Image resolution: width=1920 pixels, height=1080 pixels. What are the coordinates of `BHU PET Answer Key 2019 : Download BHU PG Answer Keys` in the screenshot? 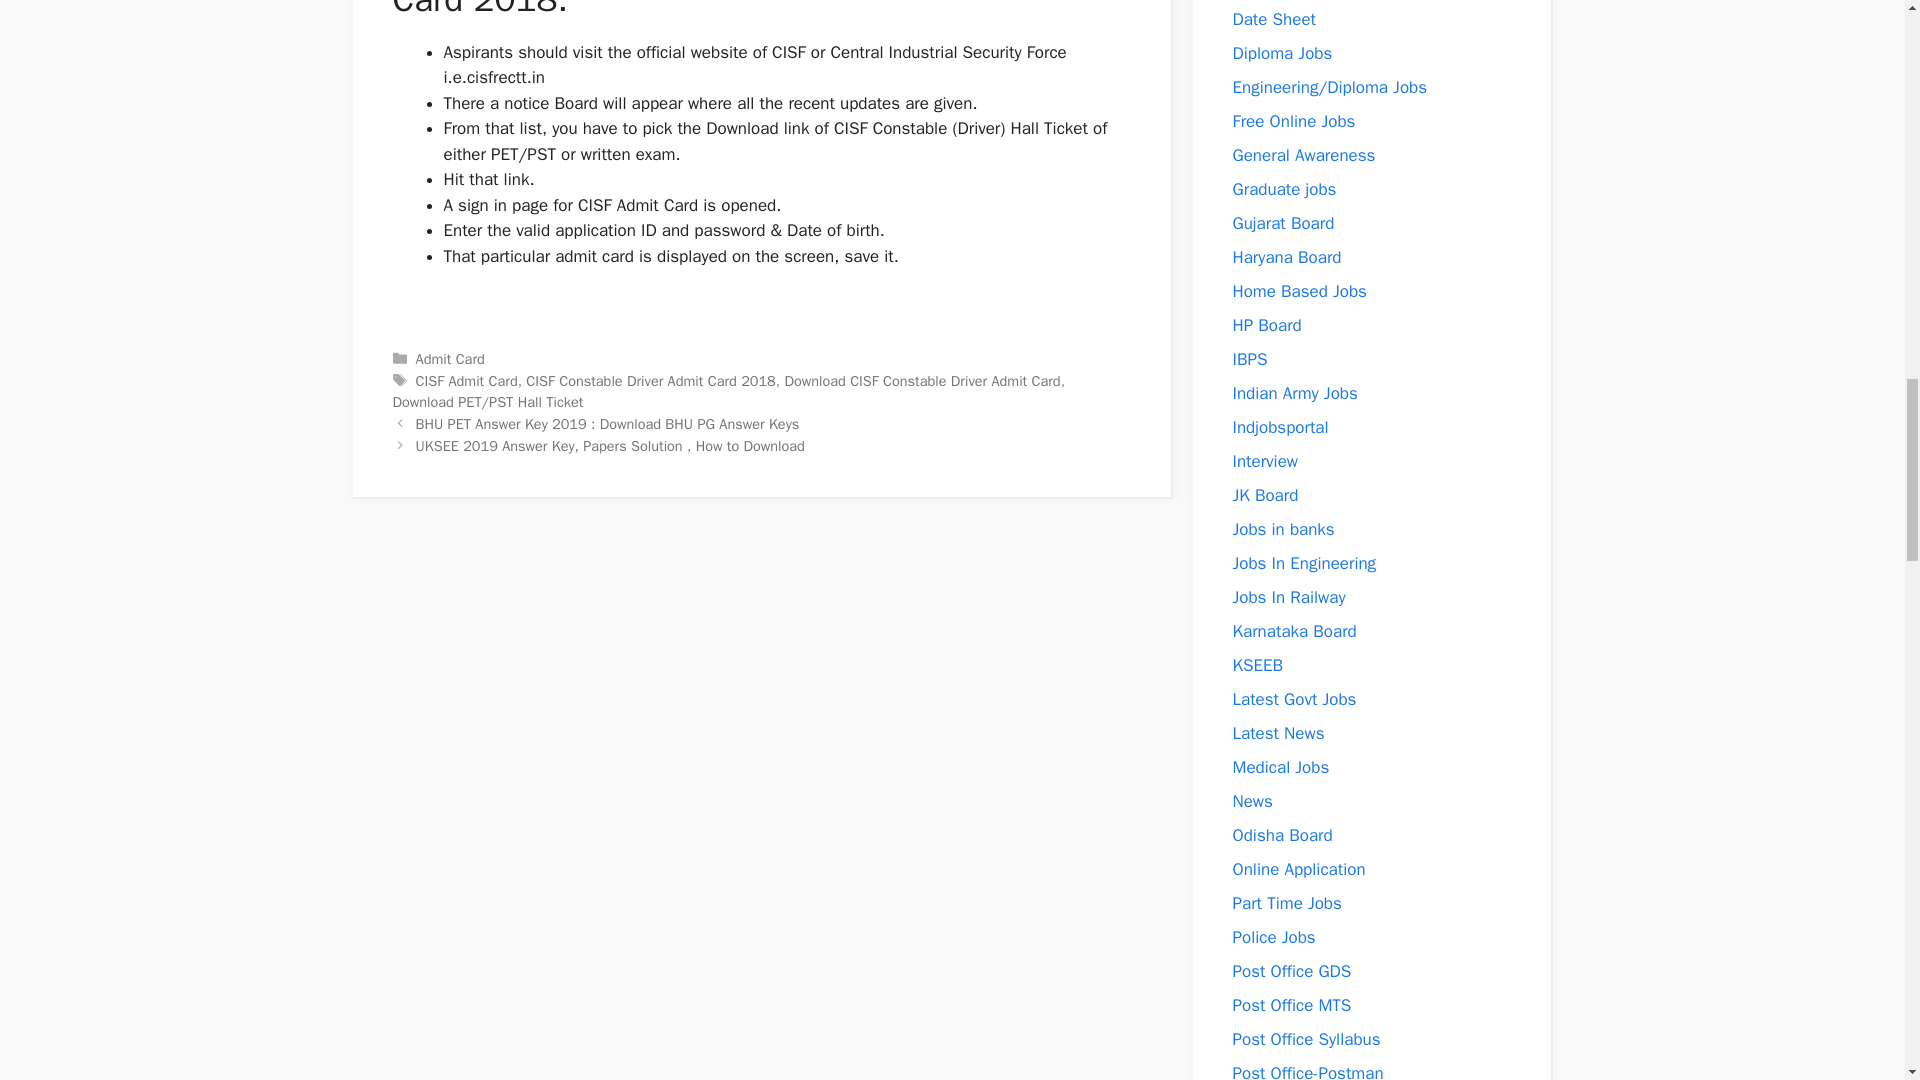 It's located at (608, 424).